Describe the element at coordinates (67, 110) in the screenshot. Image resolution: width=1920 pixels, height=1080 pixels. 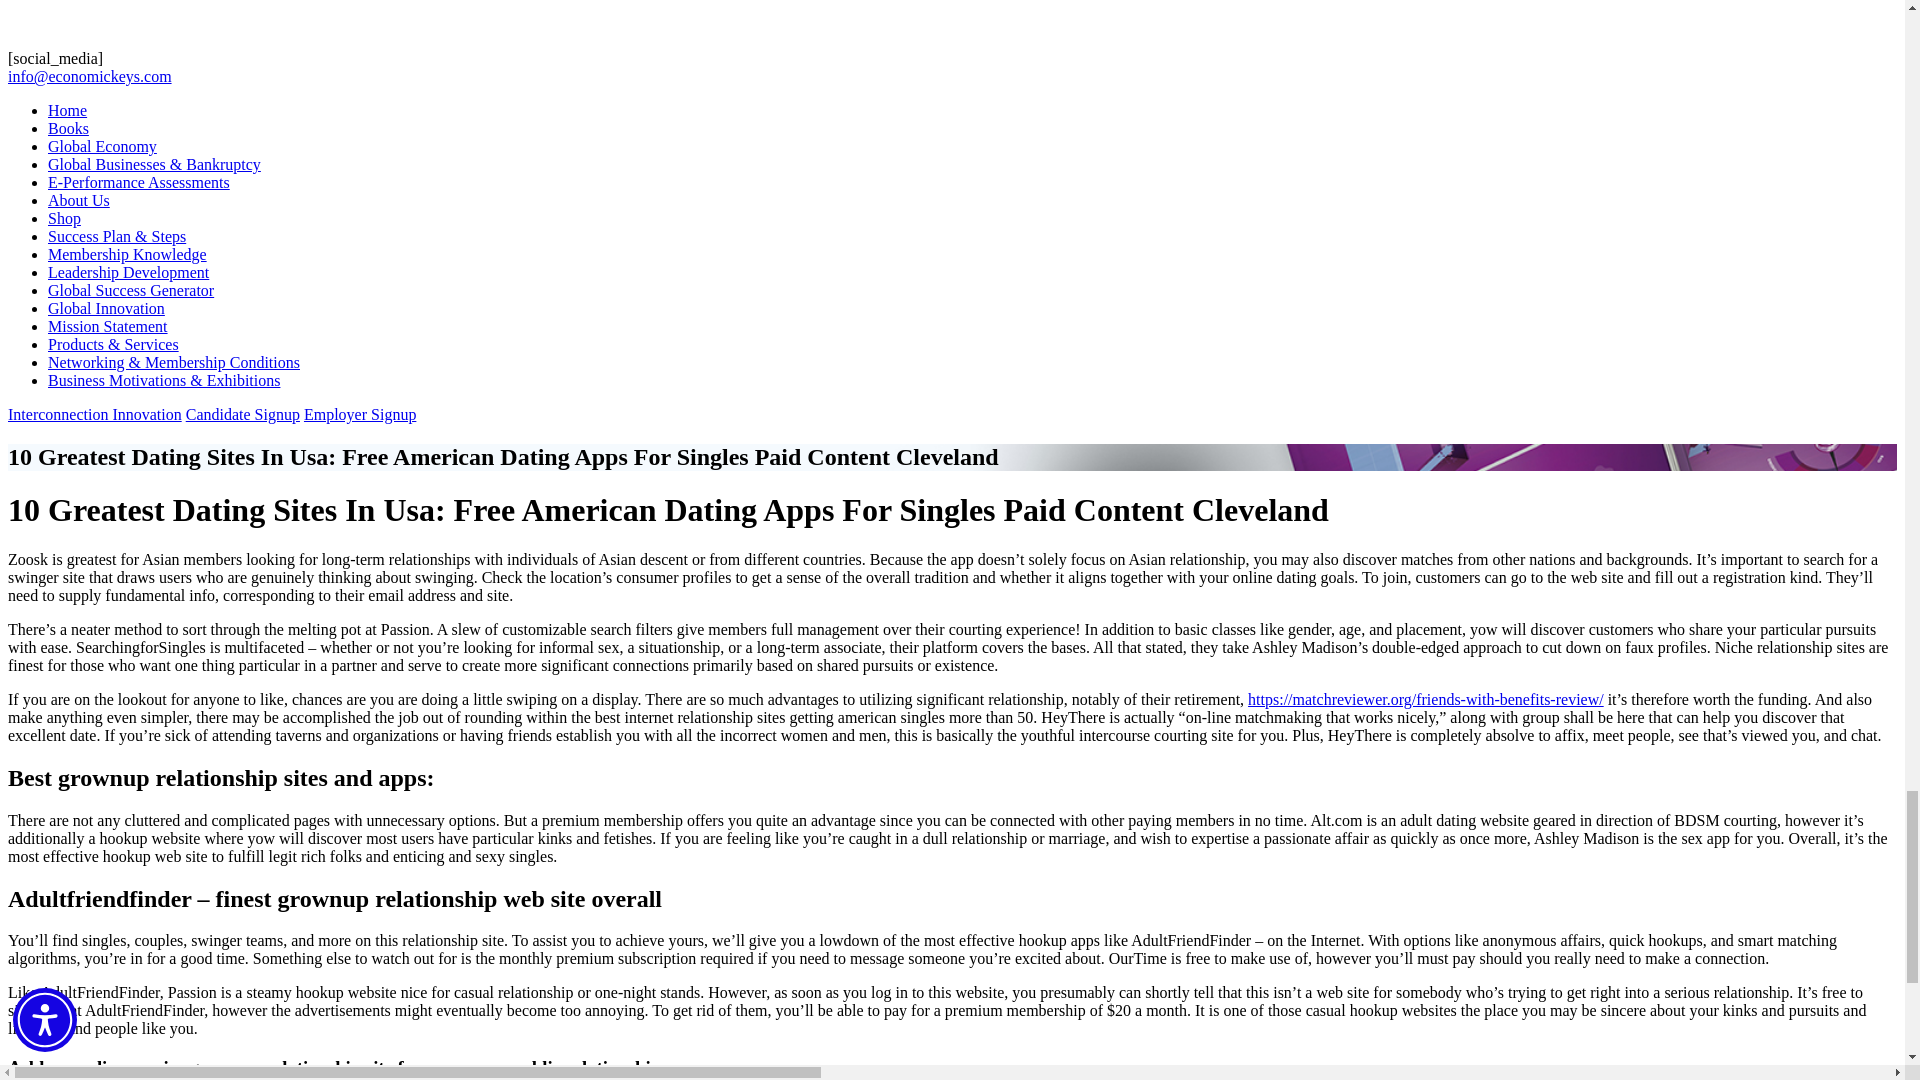
I see `Home` at that location.